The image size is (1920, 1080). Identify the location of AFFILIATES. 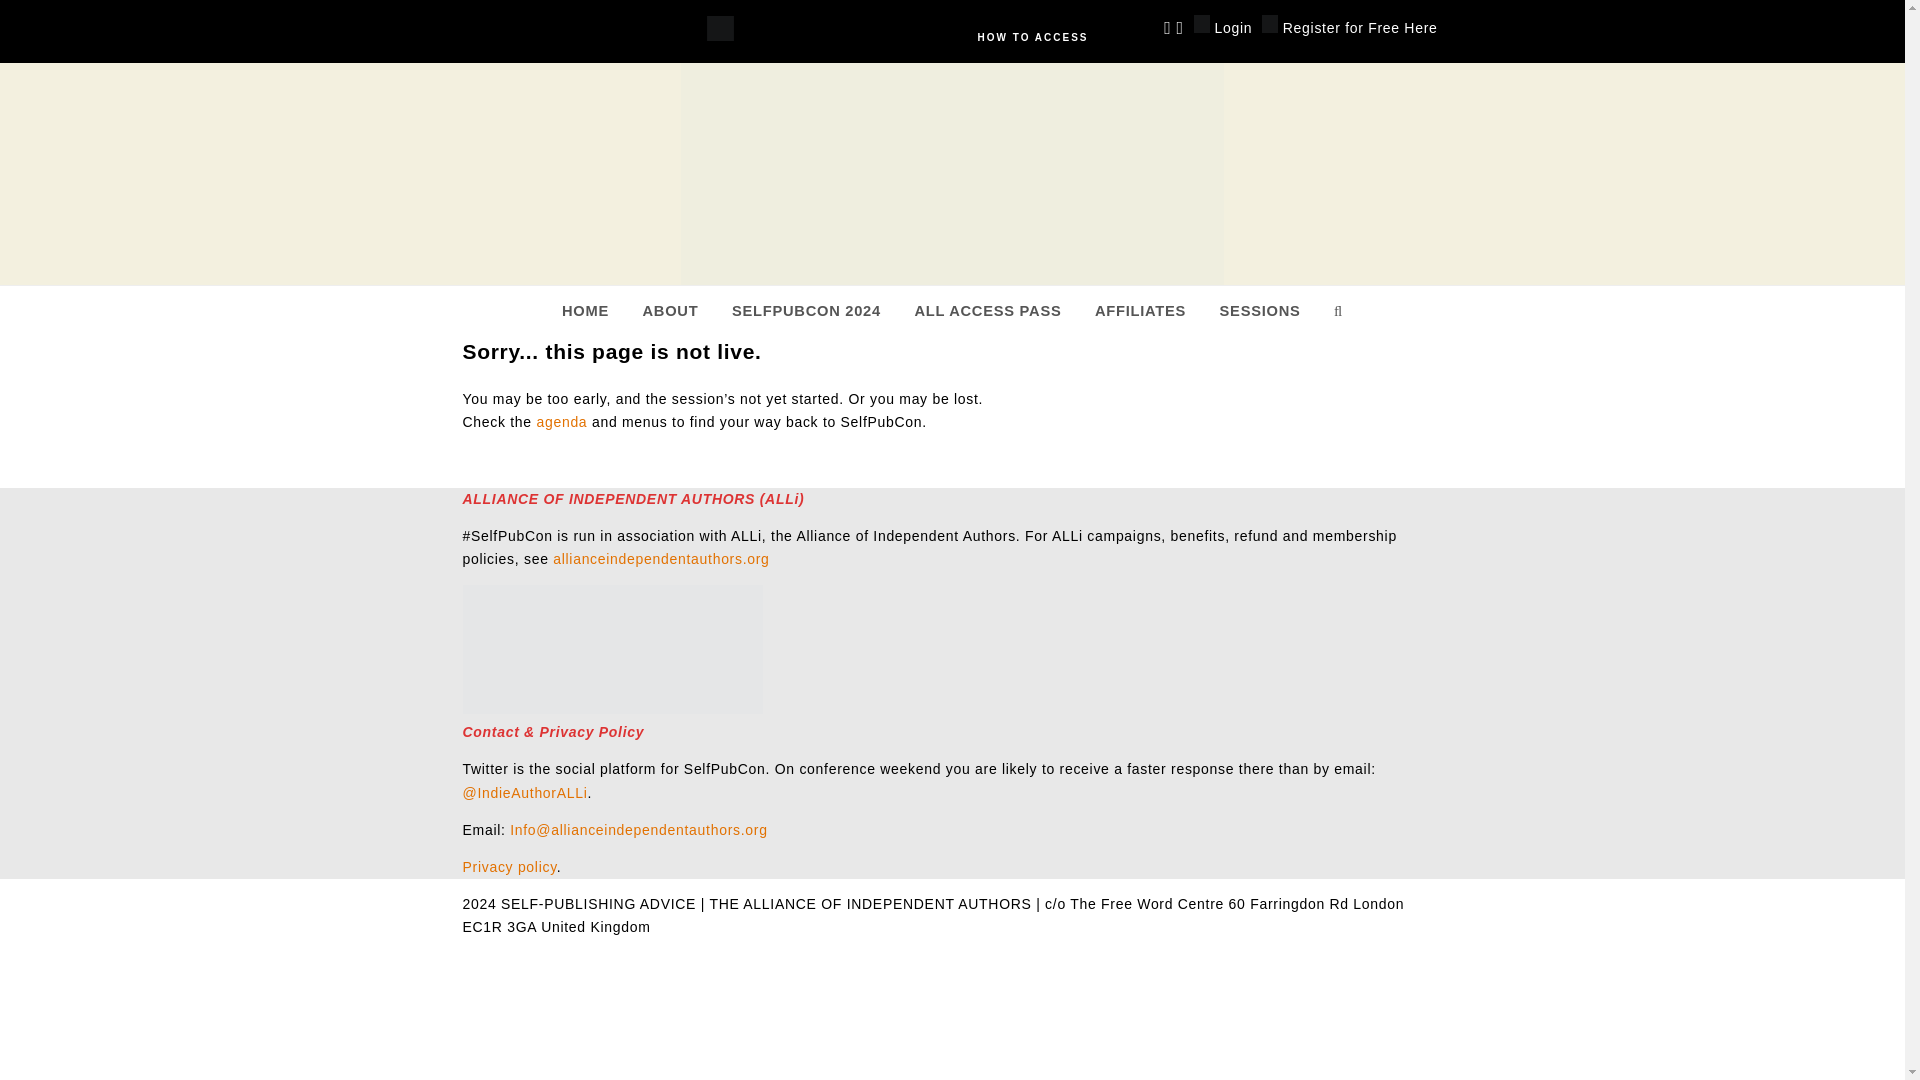
(1140, 310).